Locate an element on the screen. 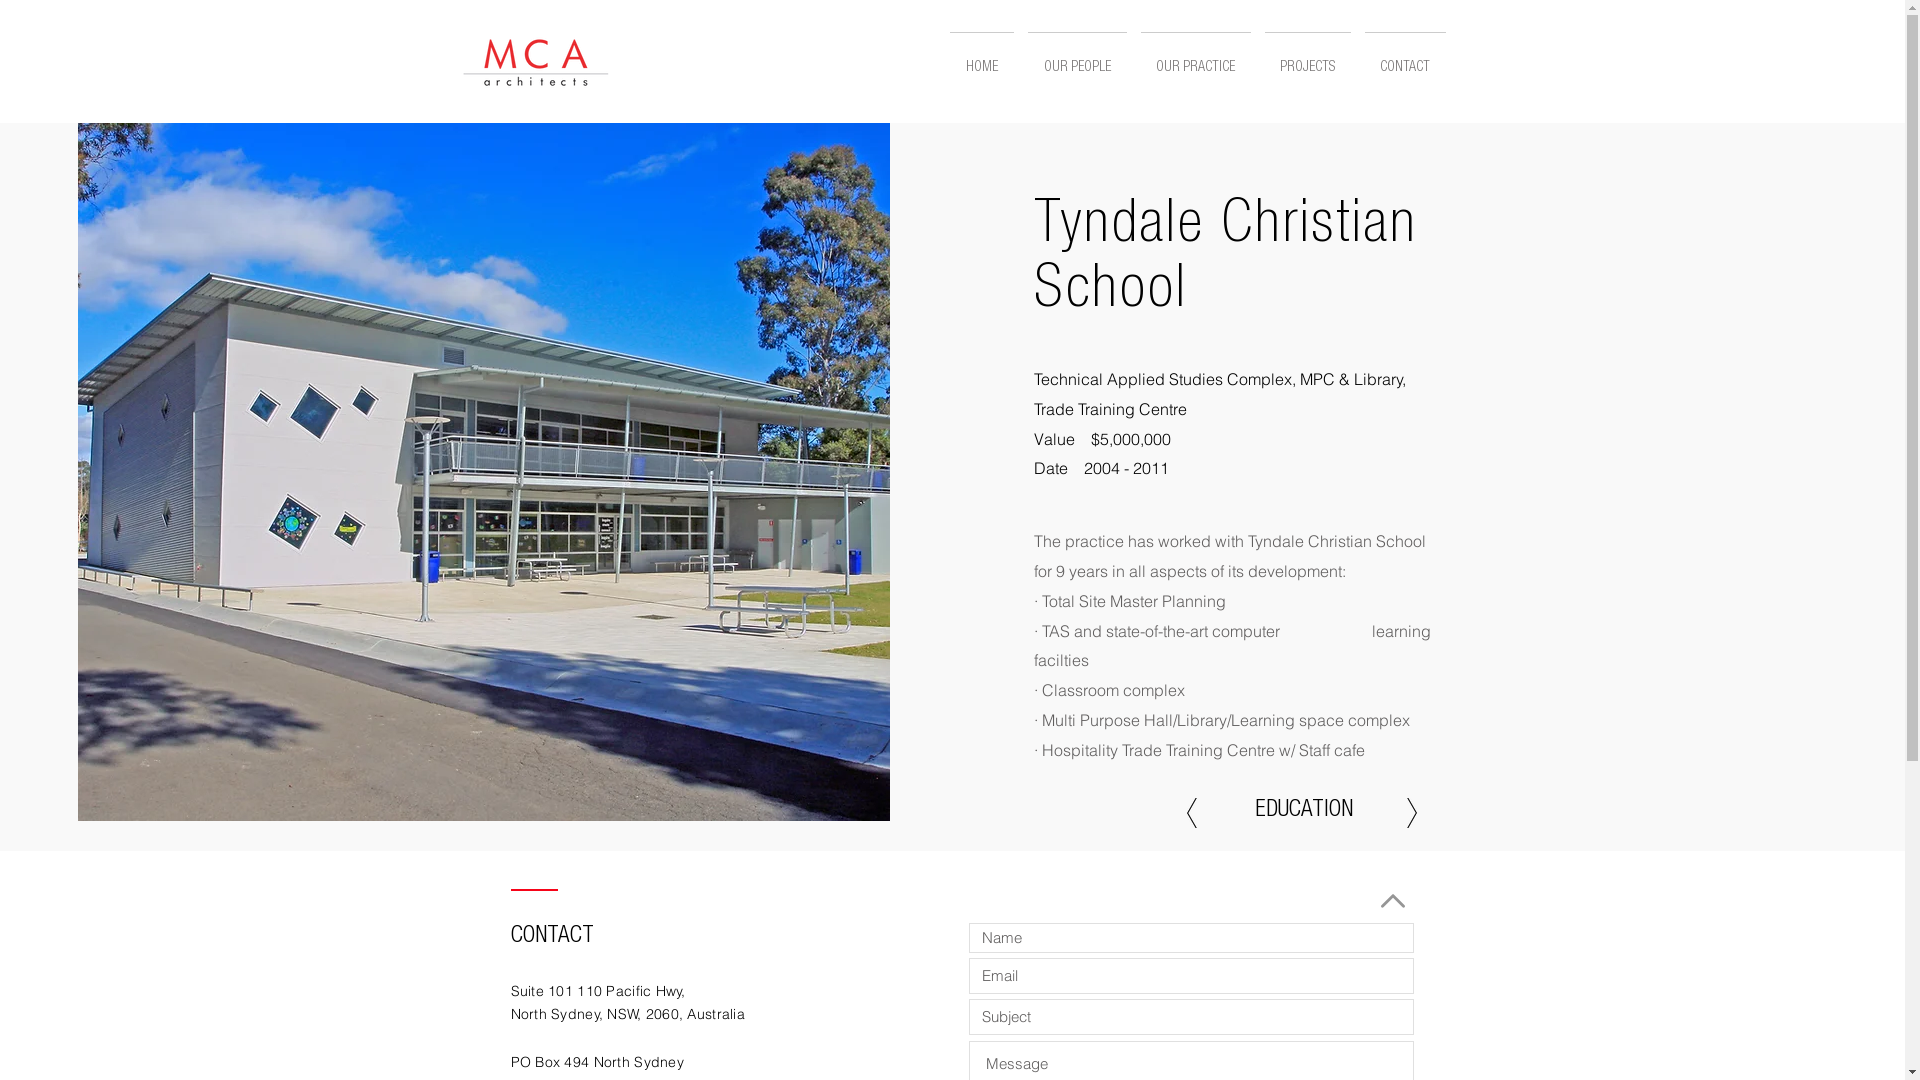 The height and width of the screenshot is (1080, 1920). HOME is located at coordinates (981, 60).